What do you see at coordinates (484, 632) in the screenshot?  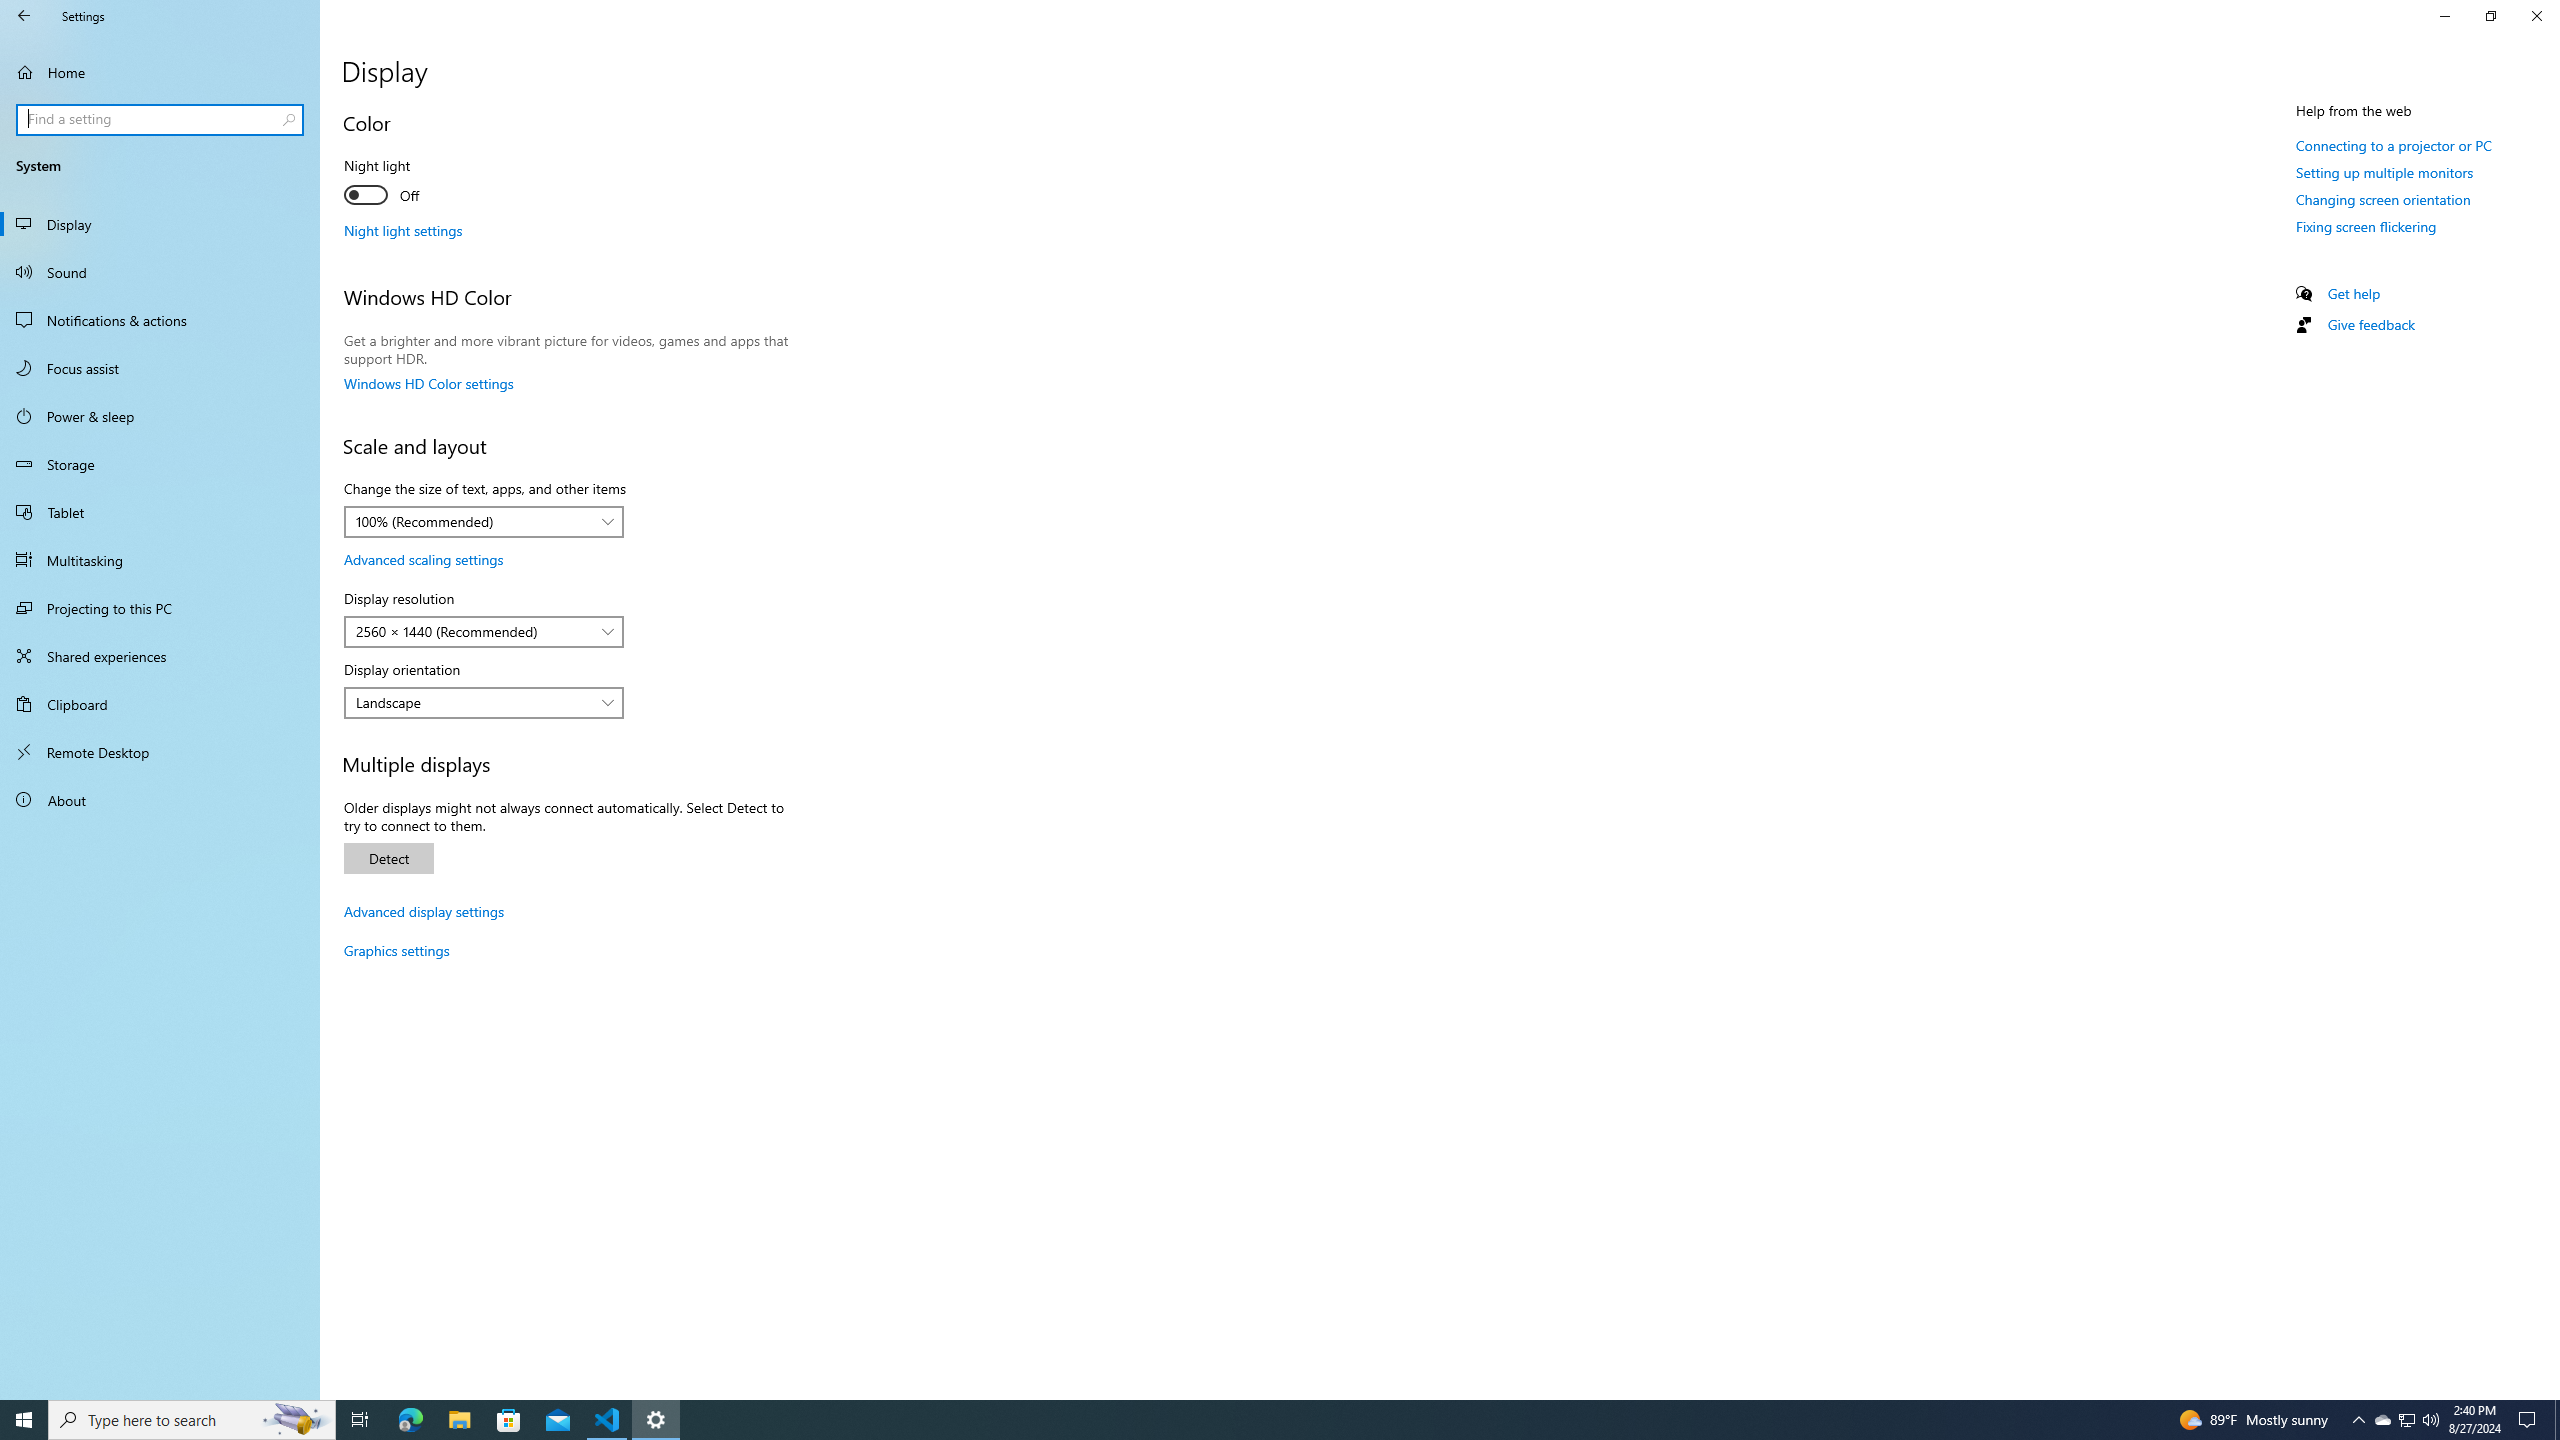 I see `Display resolution` at bounding box center [484, 632].